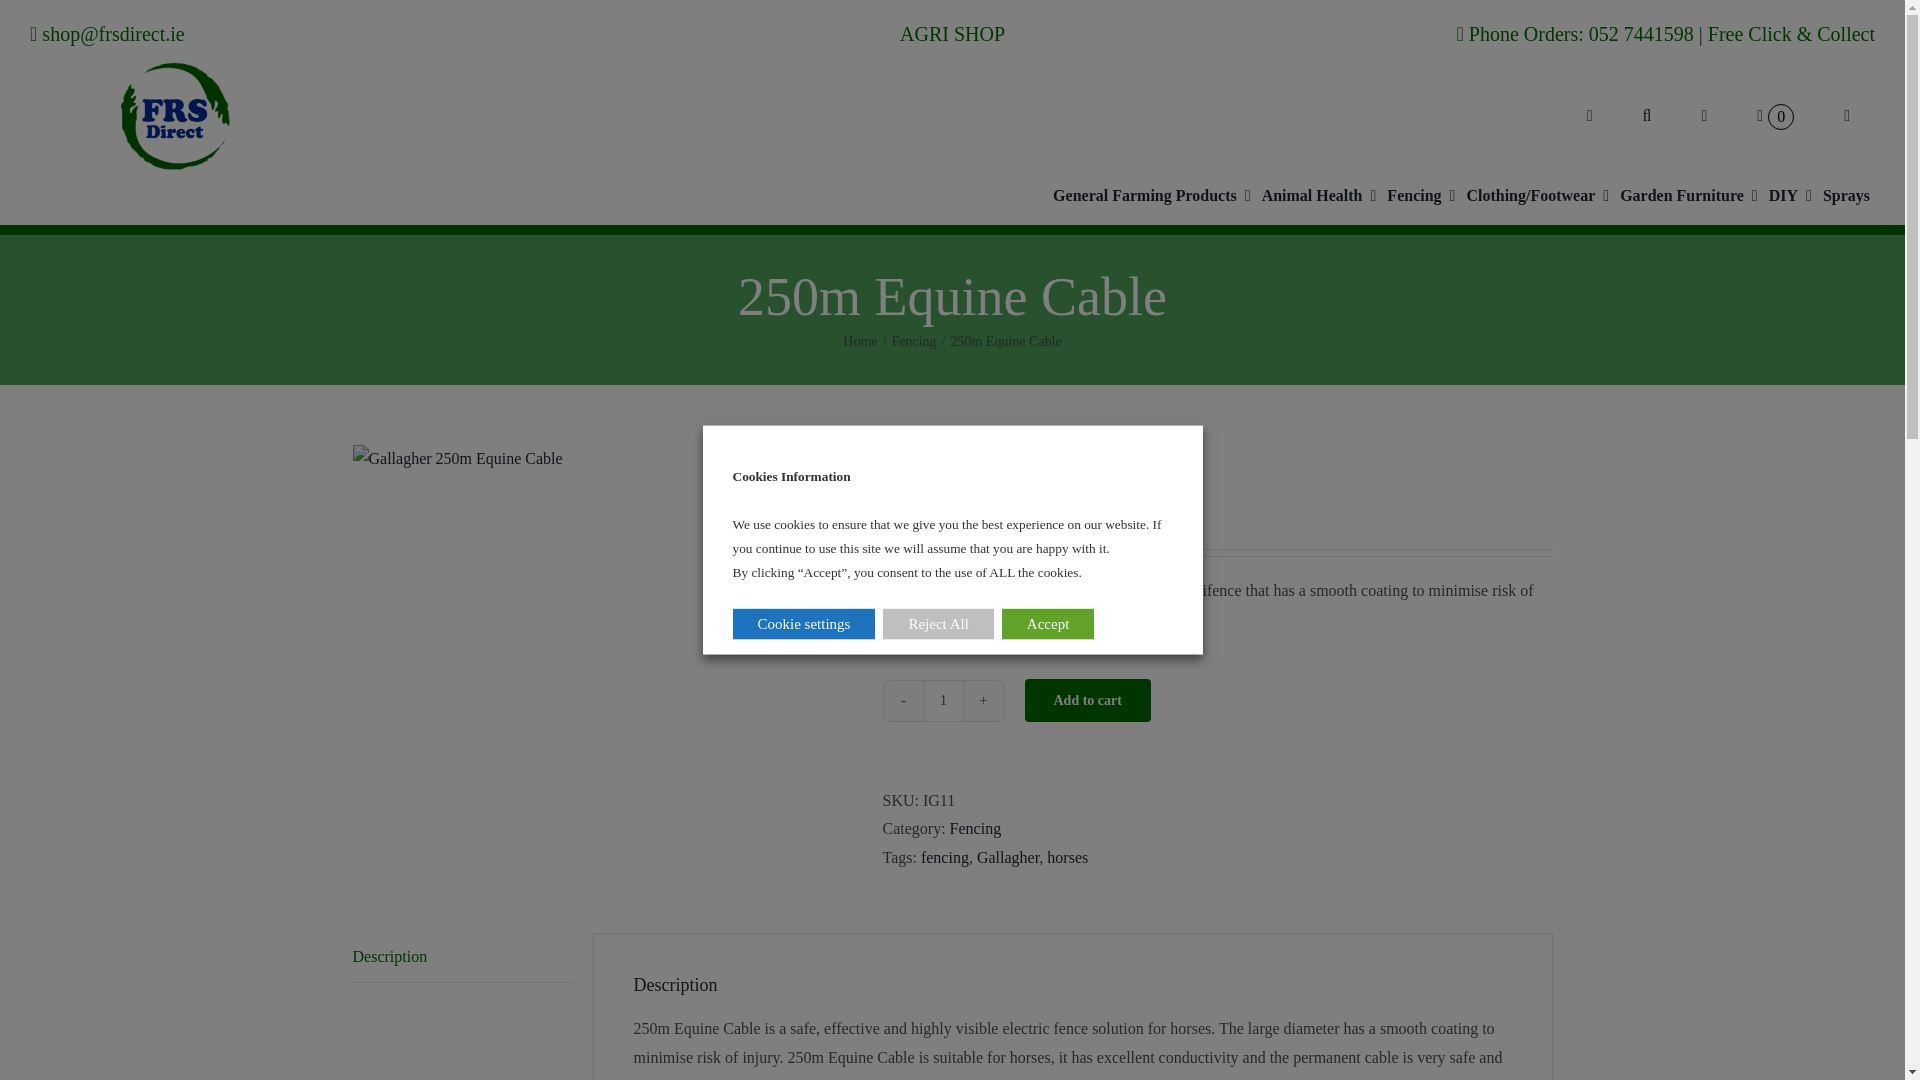 Image resolution: width=1920 pixels, height=1080 pixels. I want to click on 0, so click(1774, 116).